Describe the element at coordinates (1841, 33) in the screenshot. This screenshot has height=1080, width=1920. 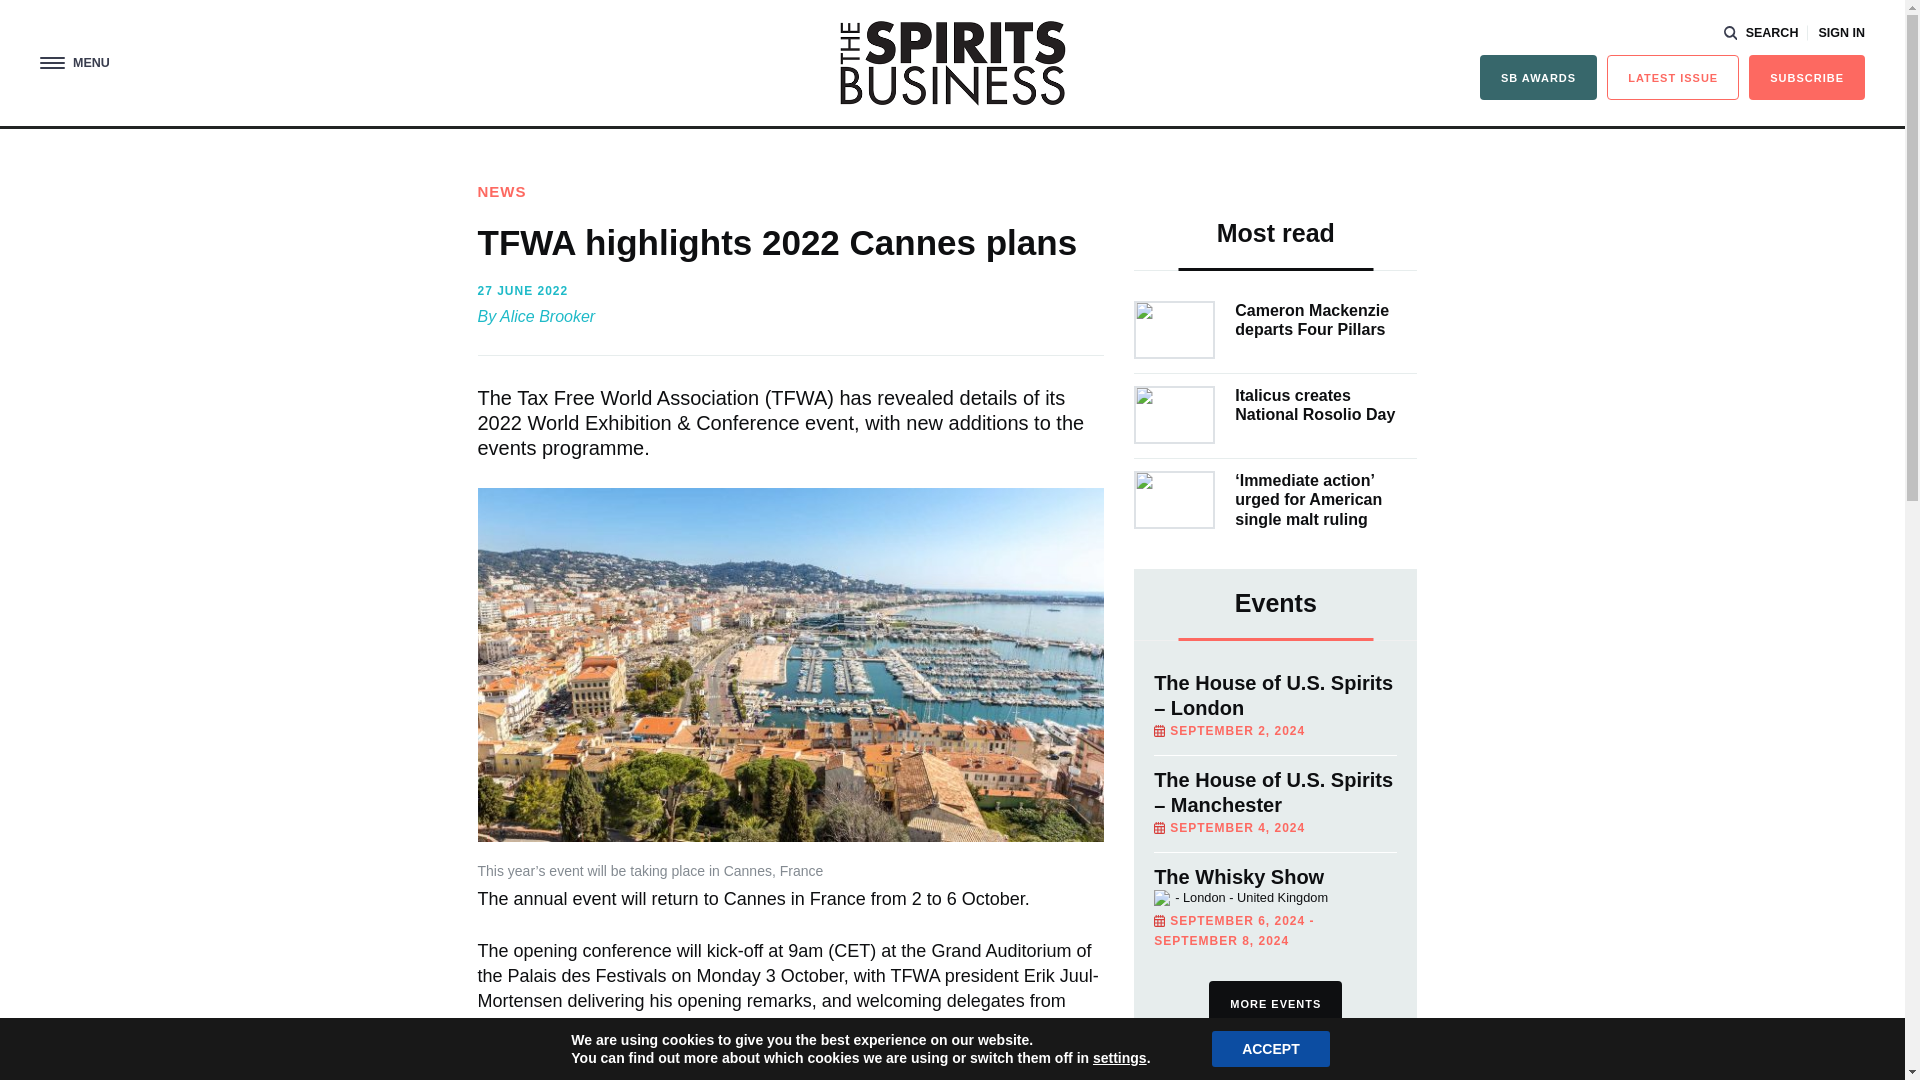
I see `SIGN IN` at that location.